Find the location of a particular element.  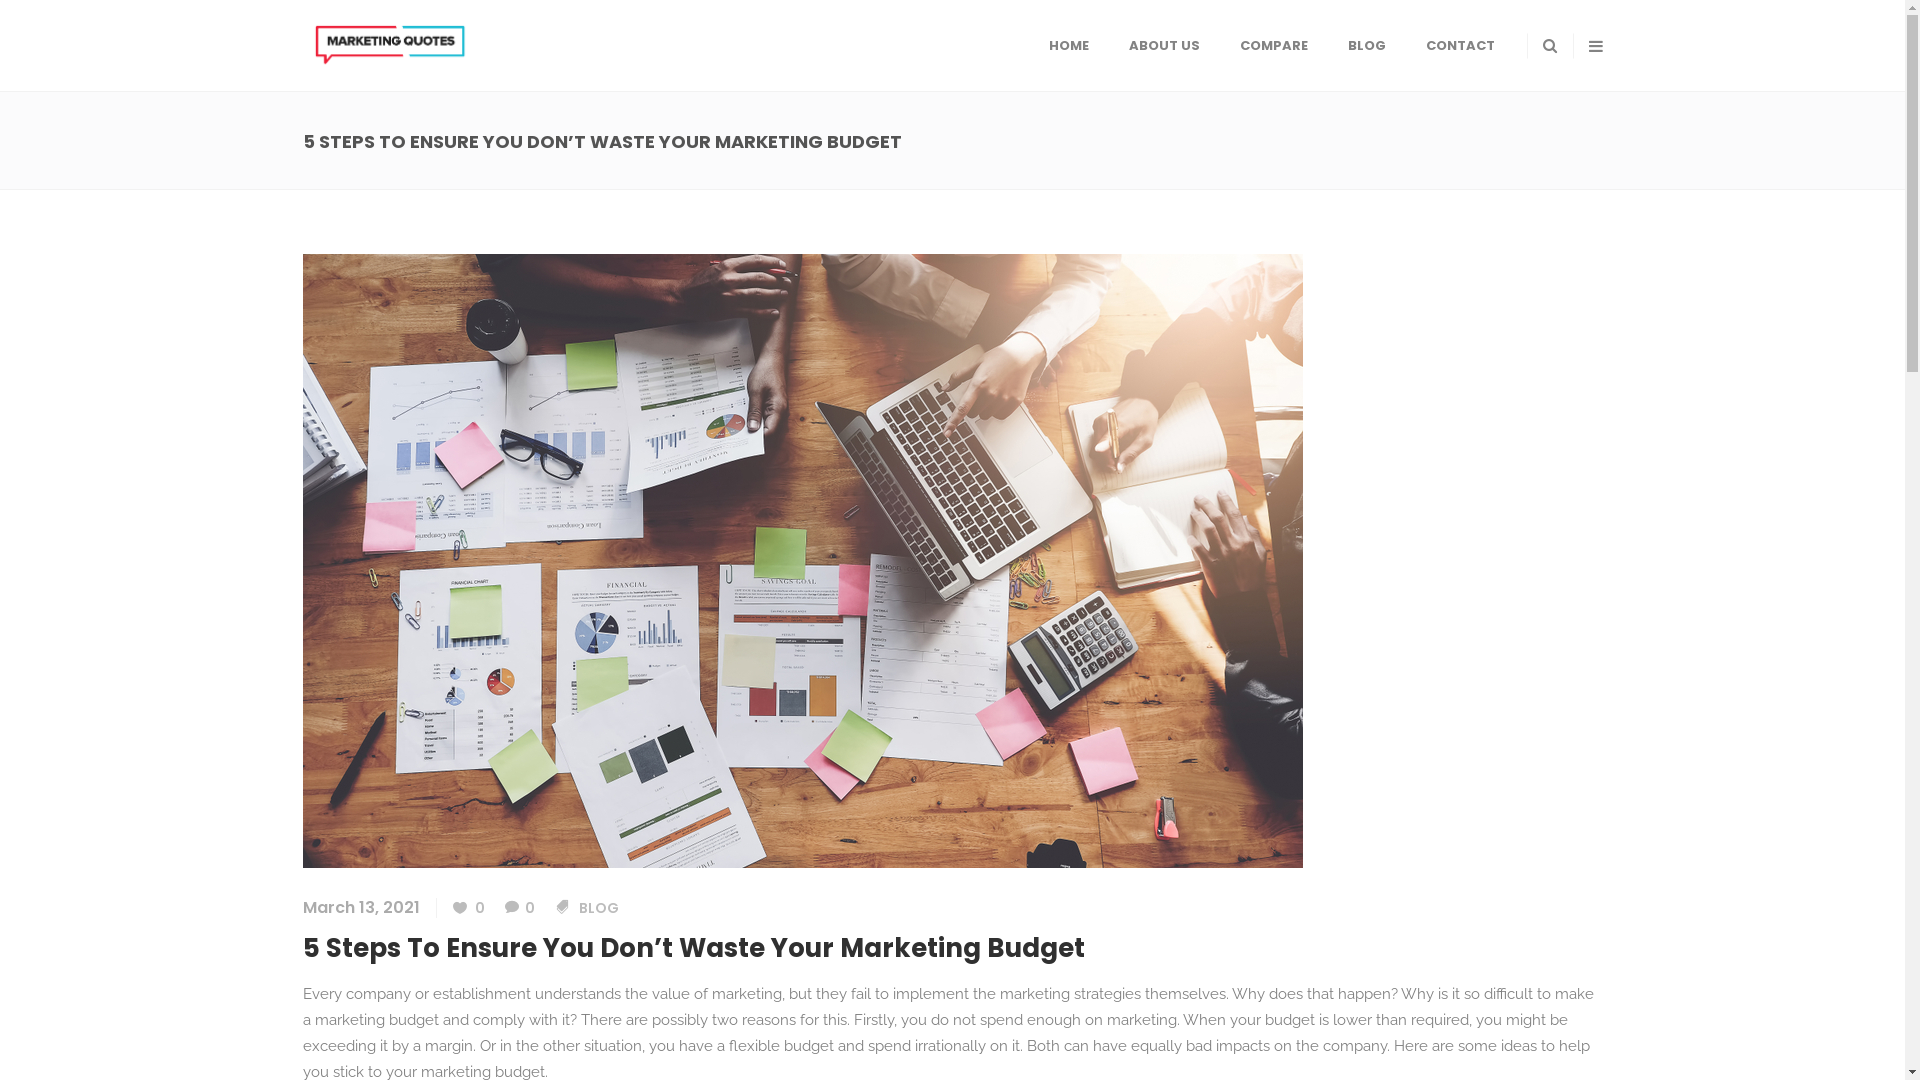

Search is located at coordinates (1515, 124).